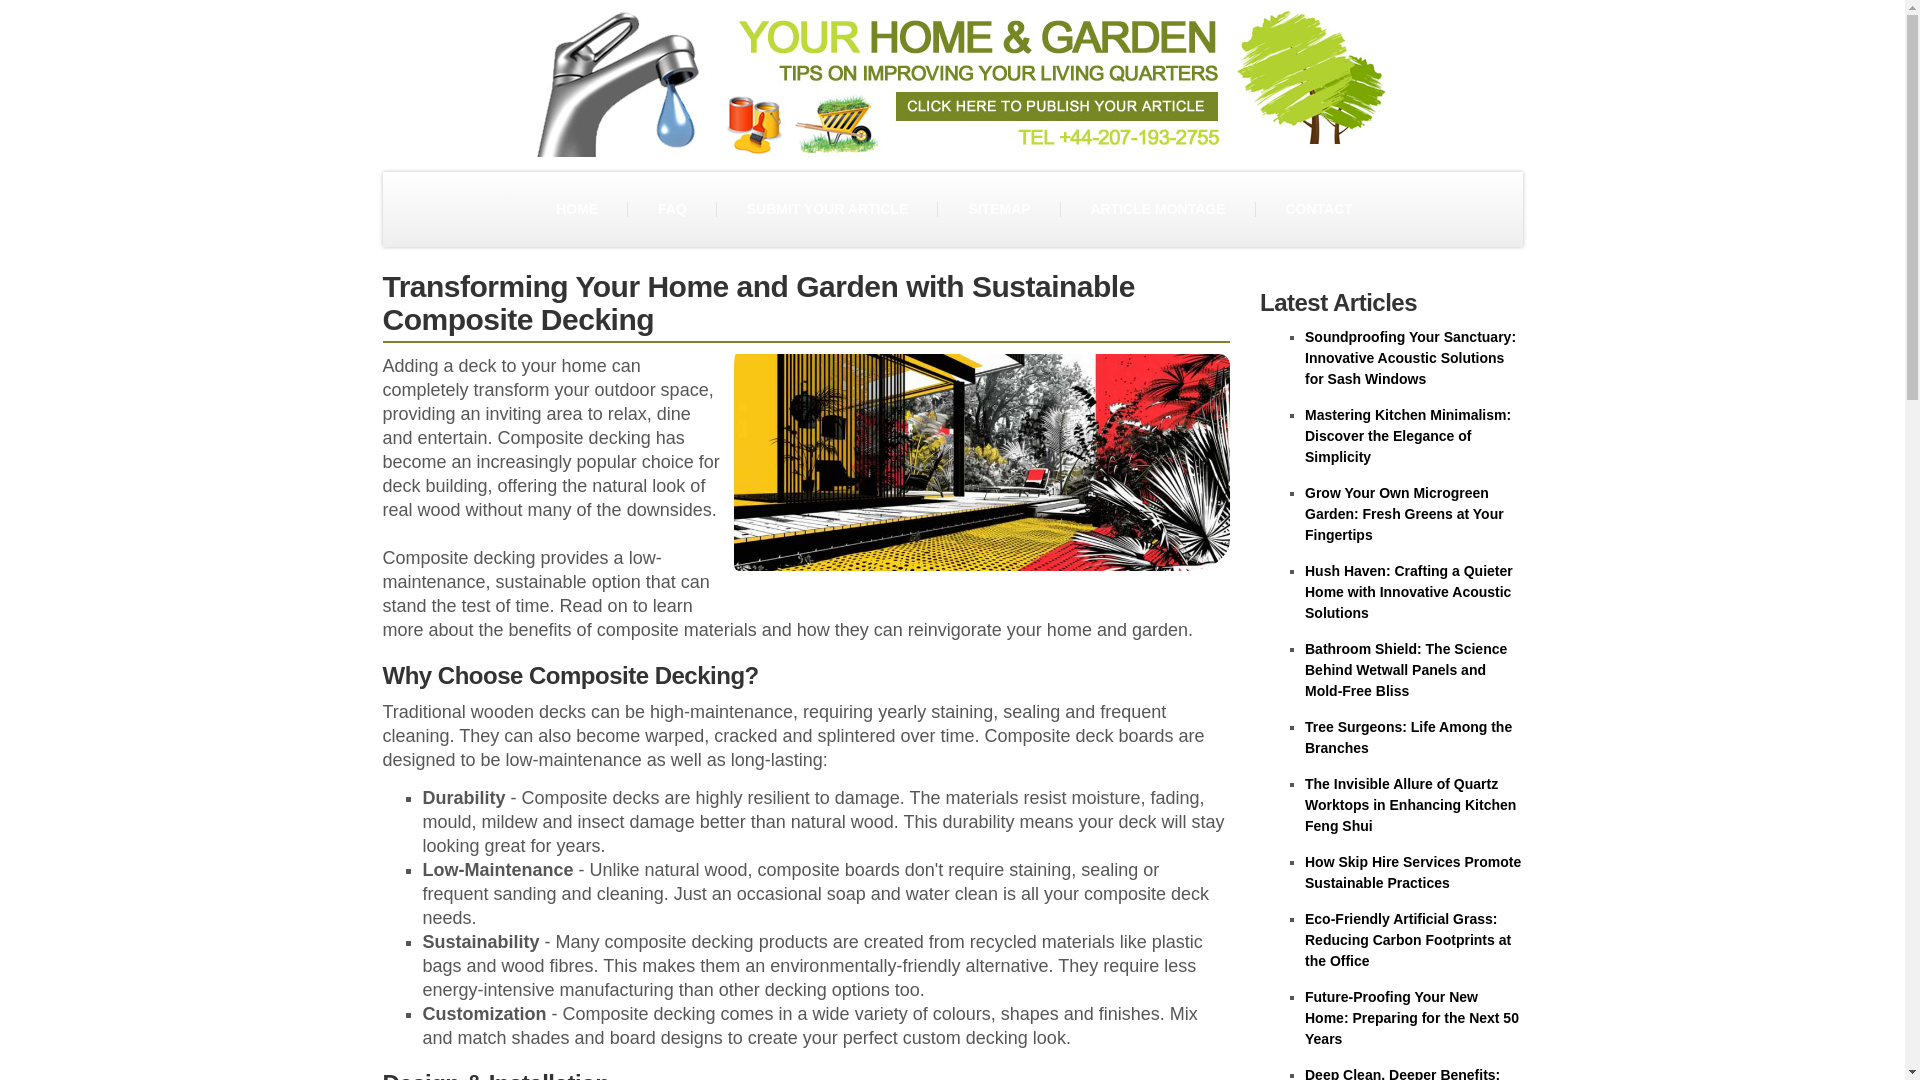 The width and height of the screenshot is (1920, 1080). Describe the element at coordinates (1157, 209) in the screenshot. I see `ARTICLE MONTAGE` at that location.